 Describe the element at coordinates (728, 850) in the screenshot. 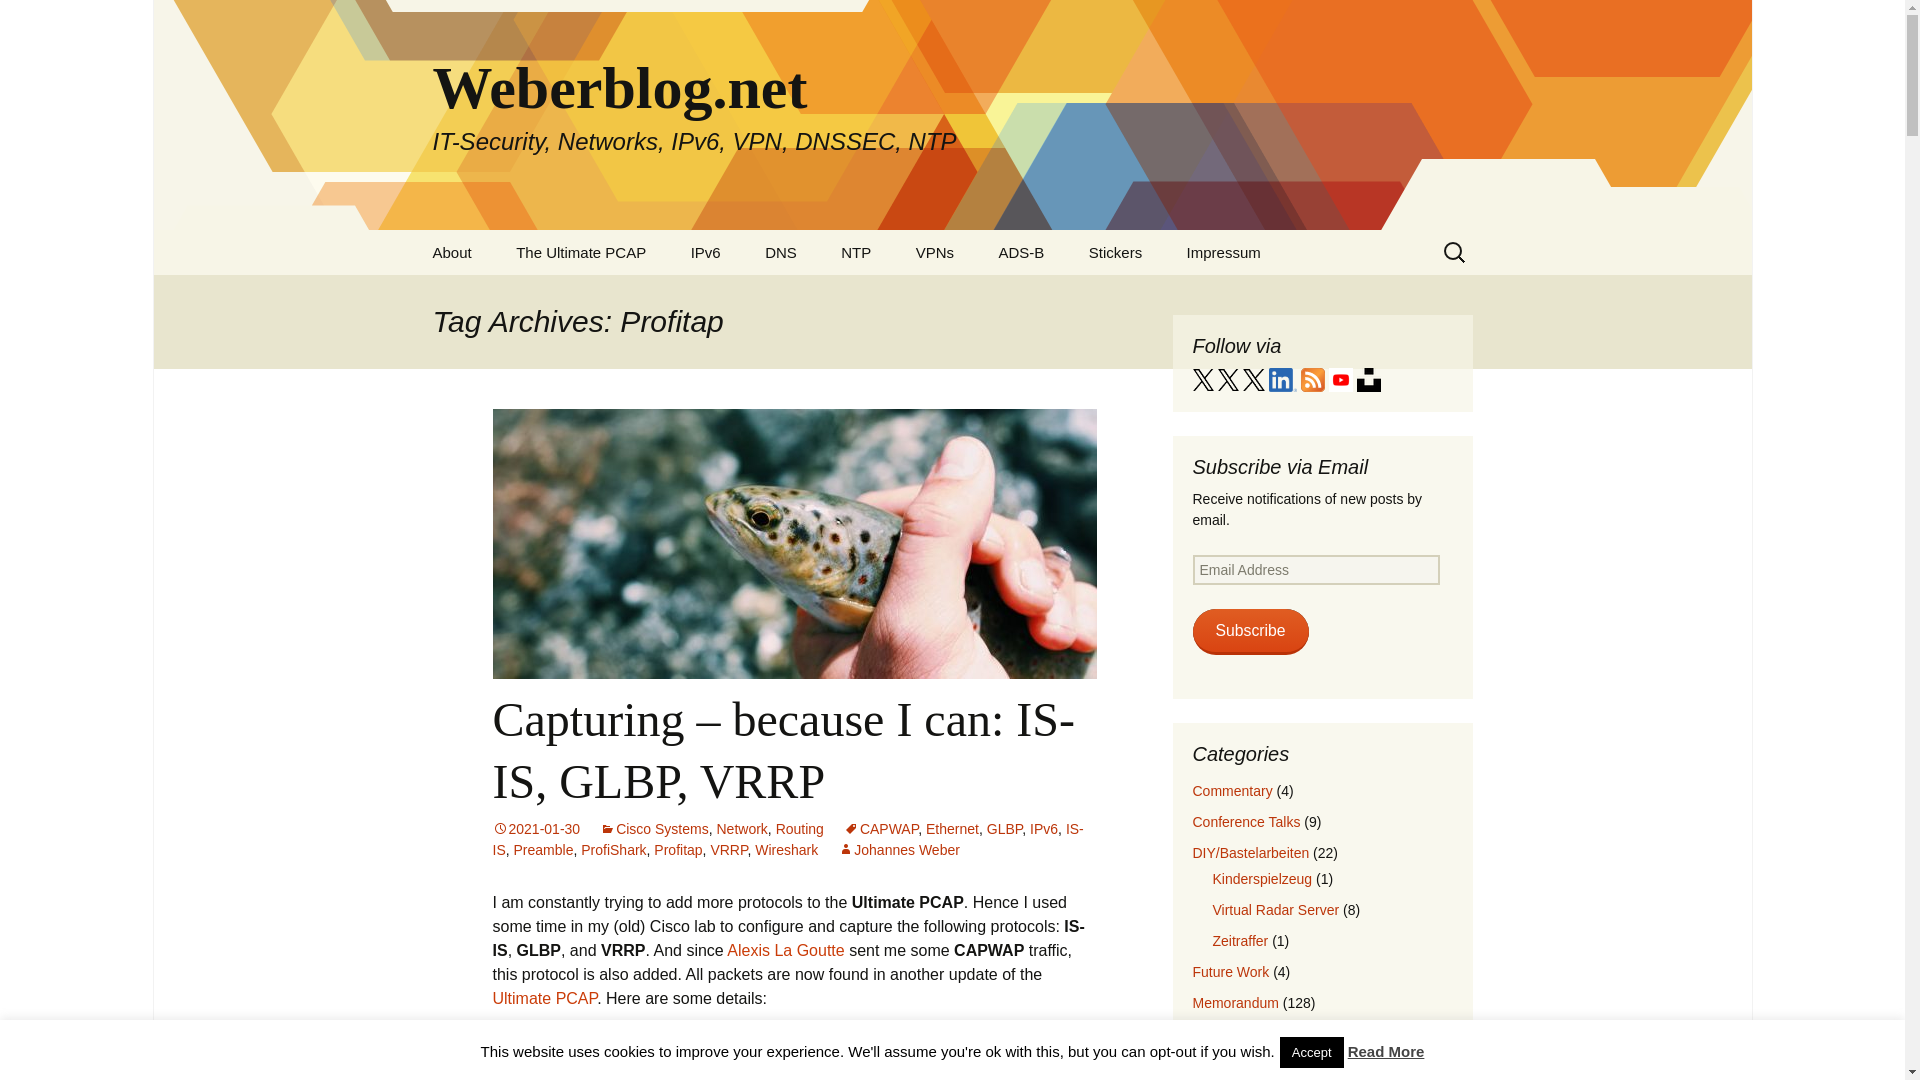

I see `VRRP` at that location.